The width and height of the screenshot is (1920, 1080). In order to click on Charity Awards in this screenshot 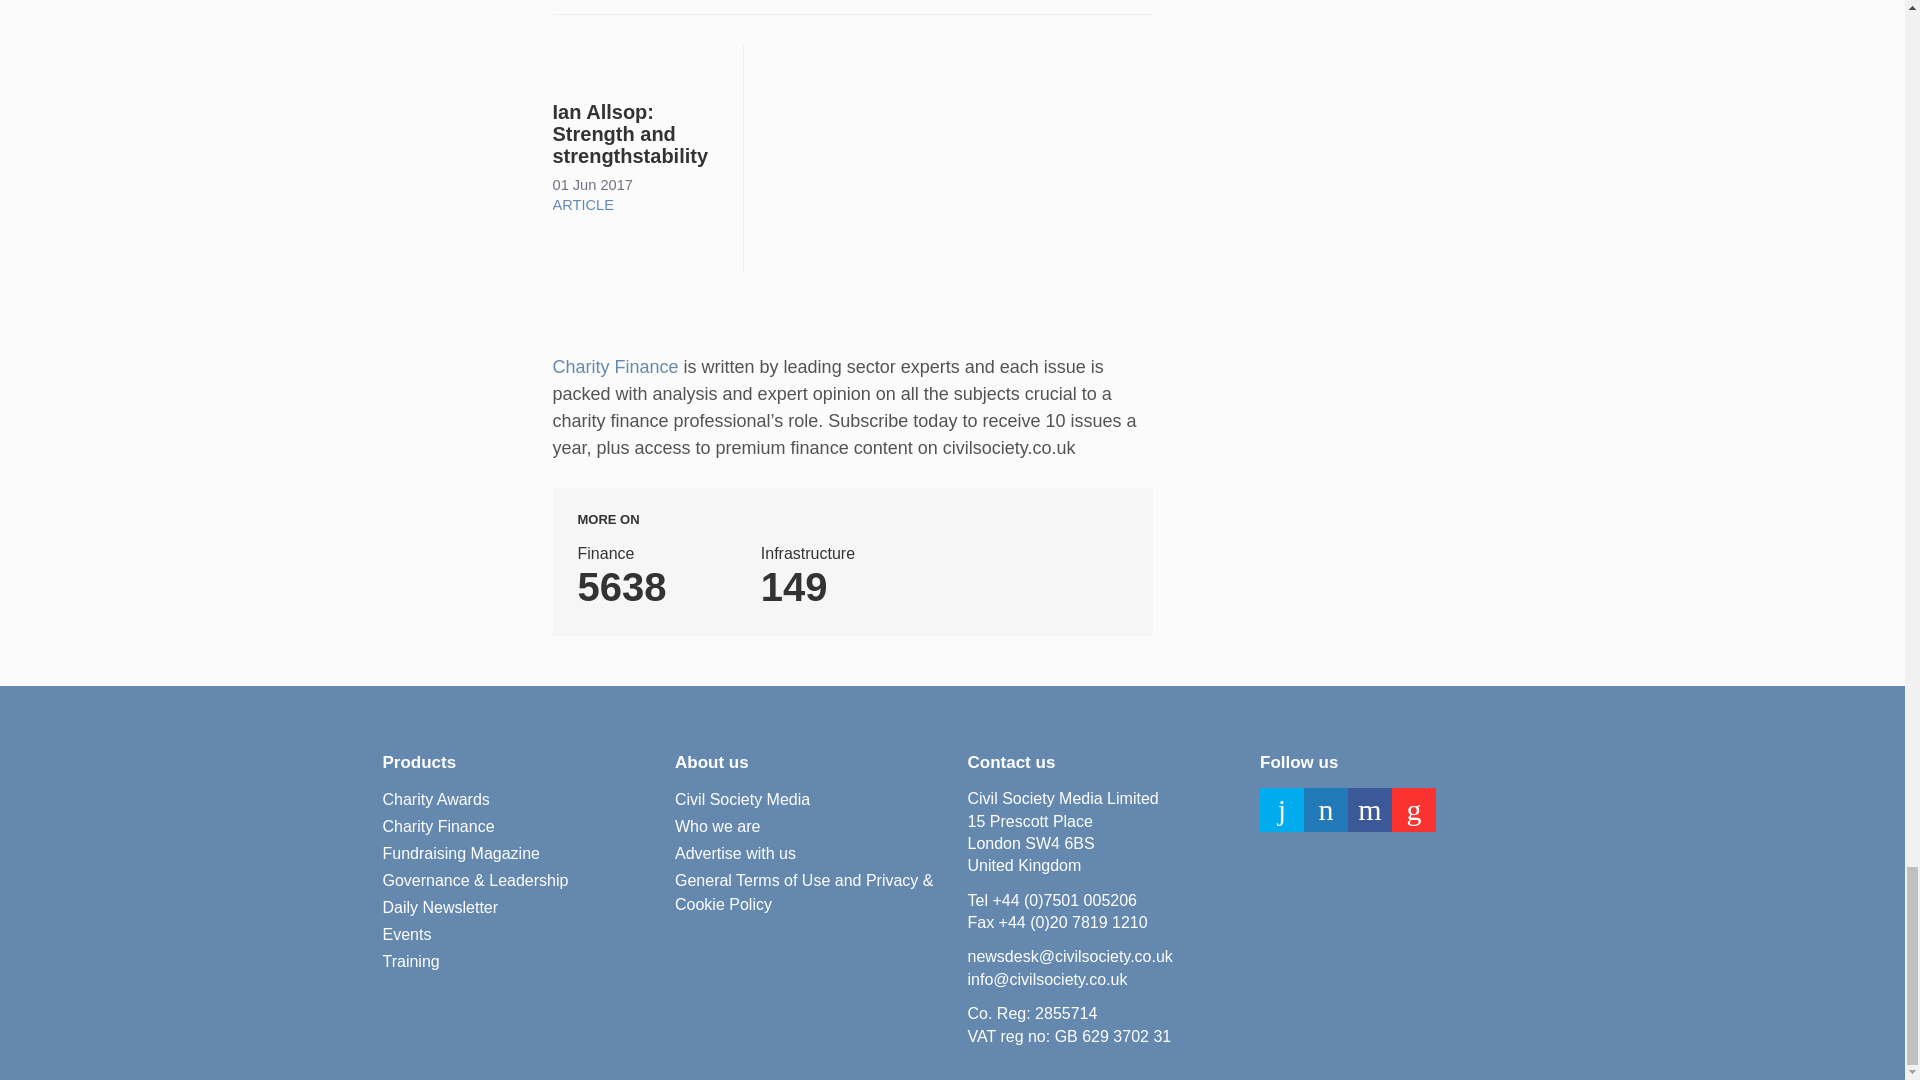, I will do `click(436, 800)`.